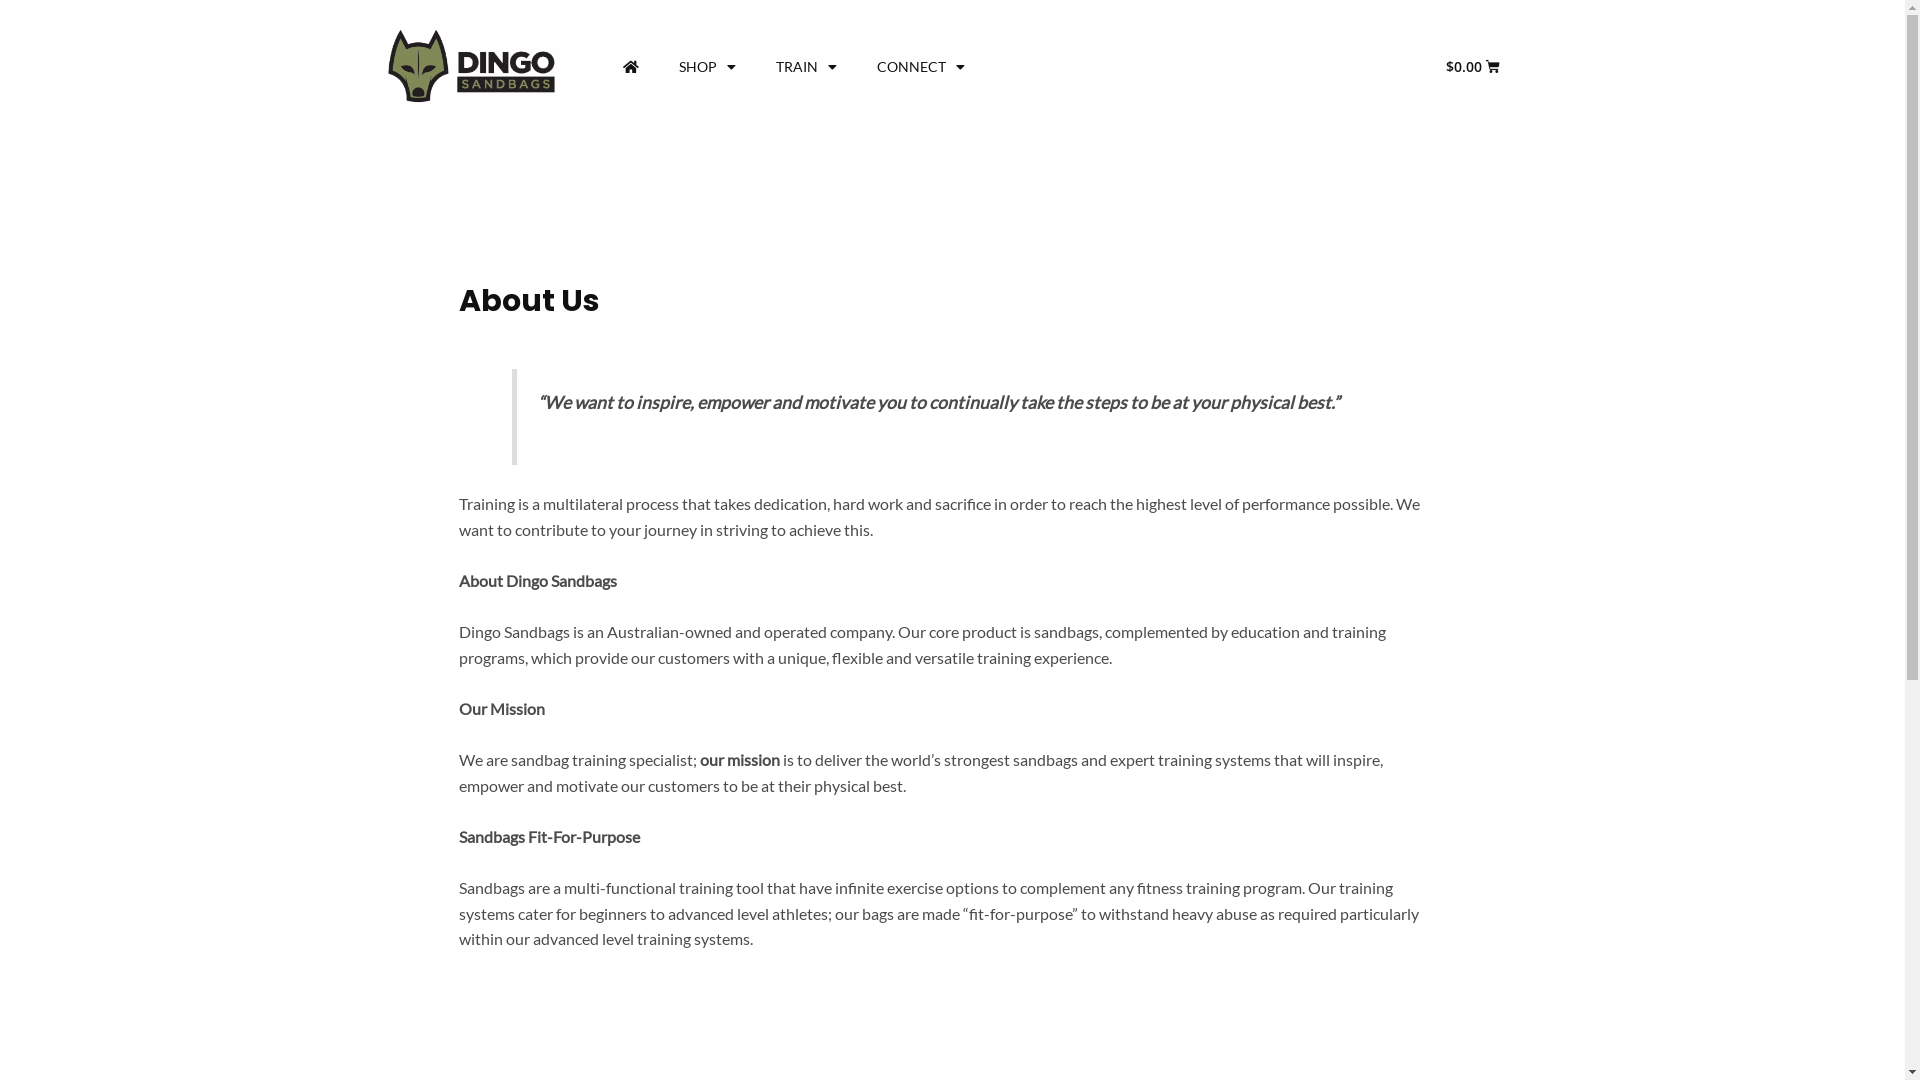  I want to click on SHOP, so click(706, 67).